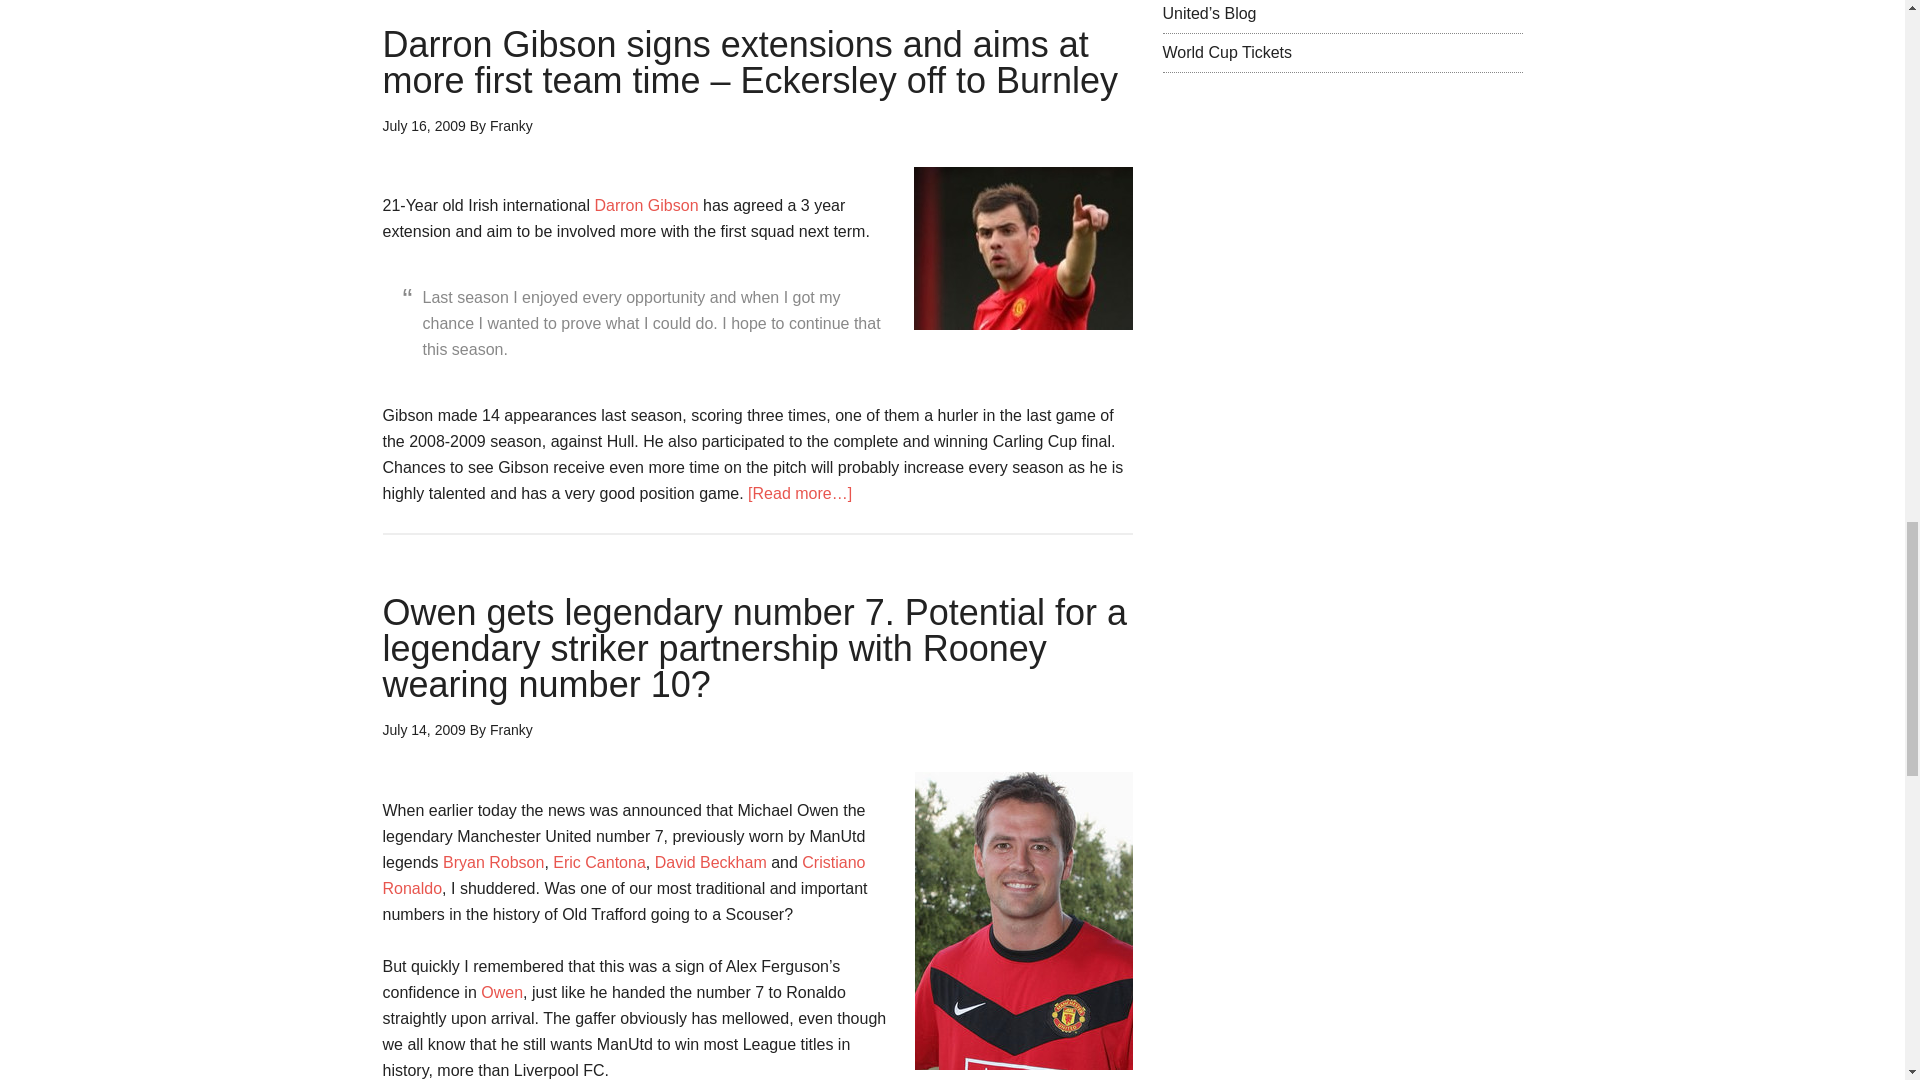  I want to click on Franky, so click(511, 125).